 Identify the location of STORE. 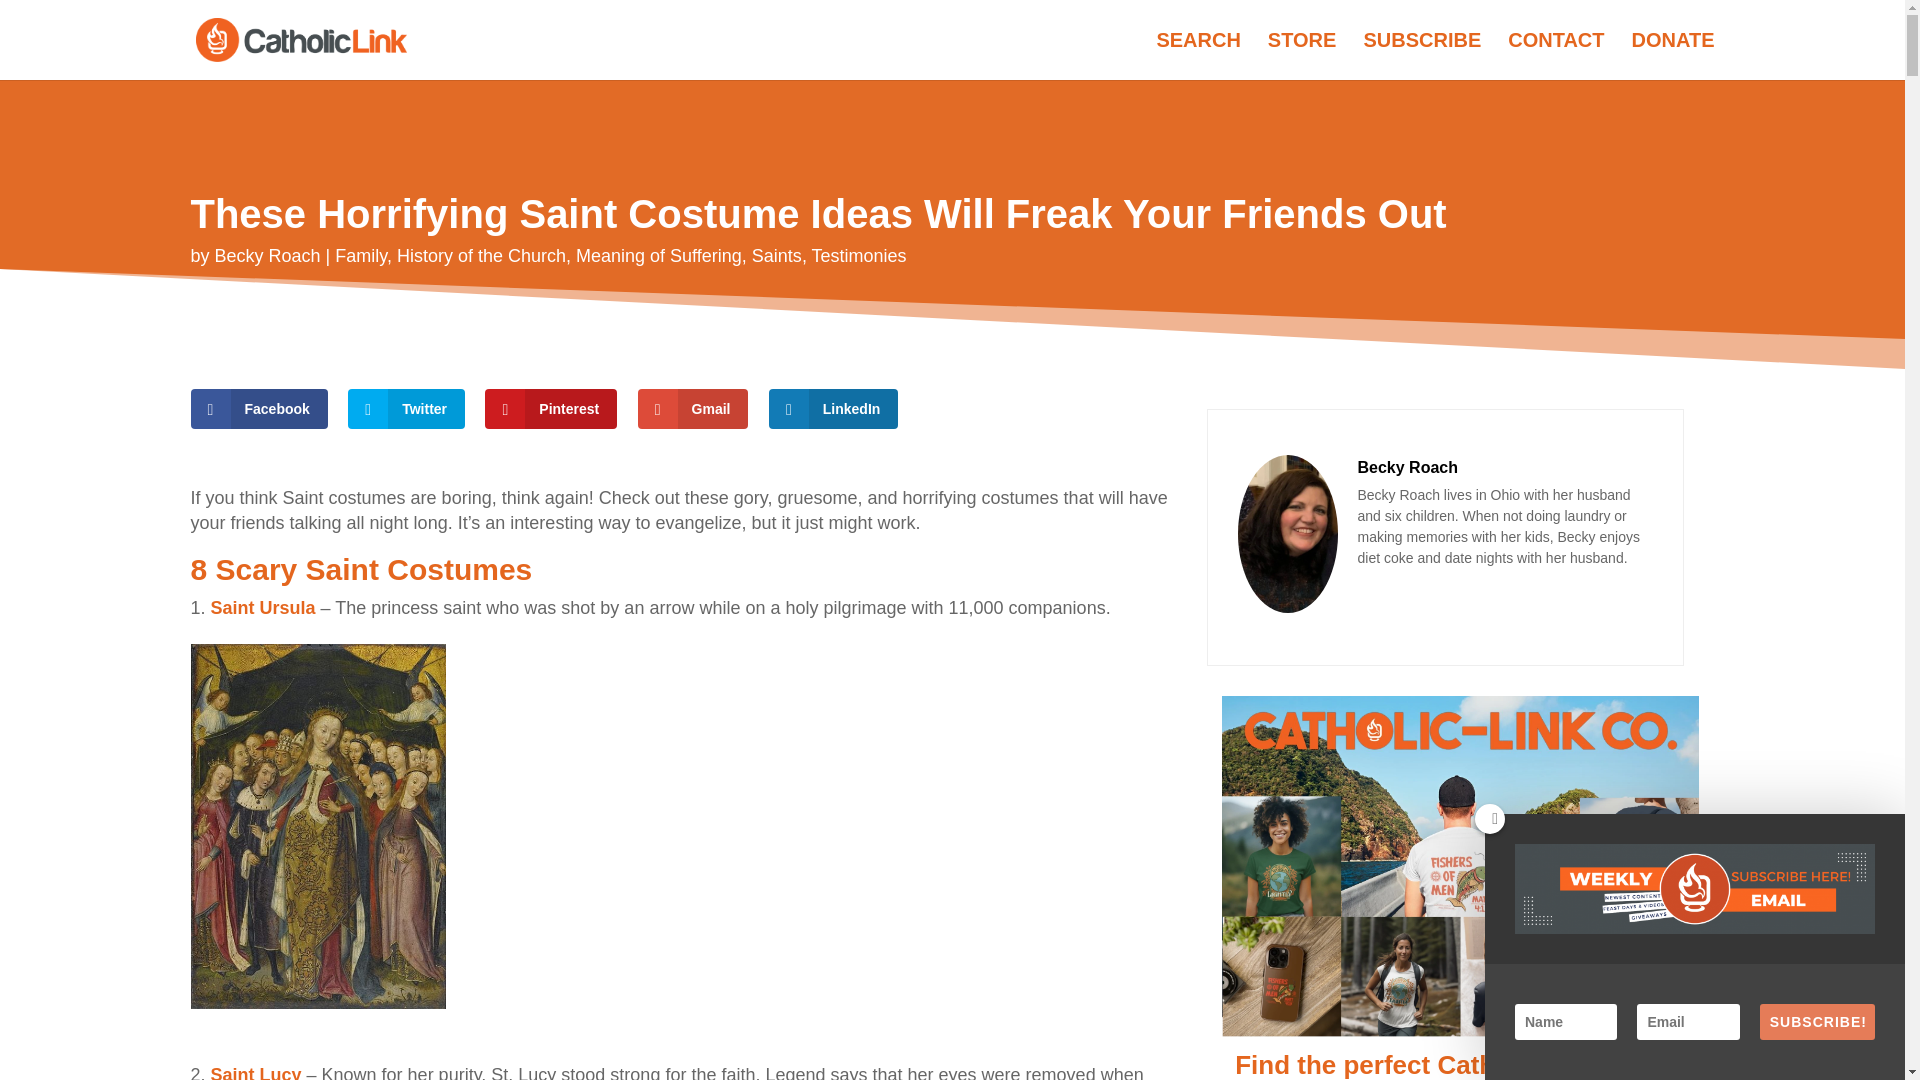
(1302, 56).